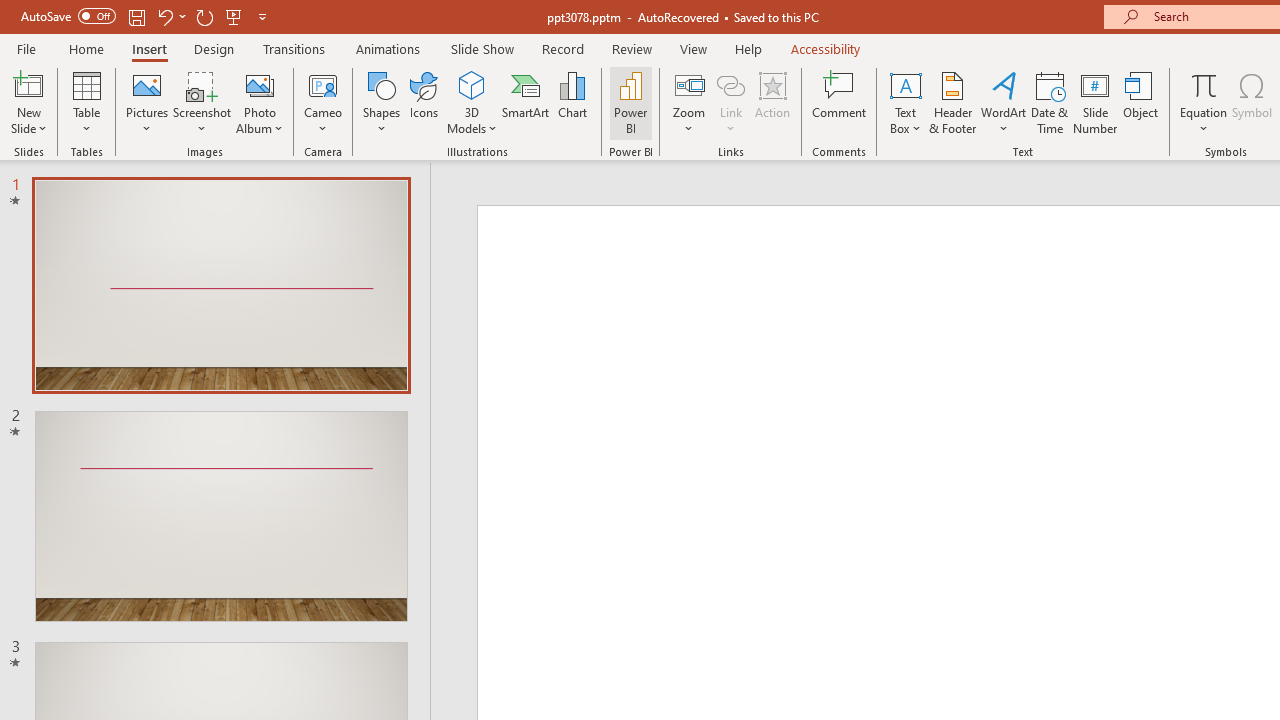  I want to click on Link, so click(731, 84).